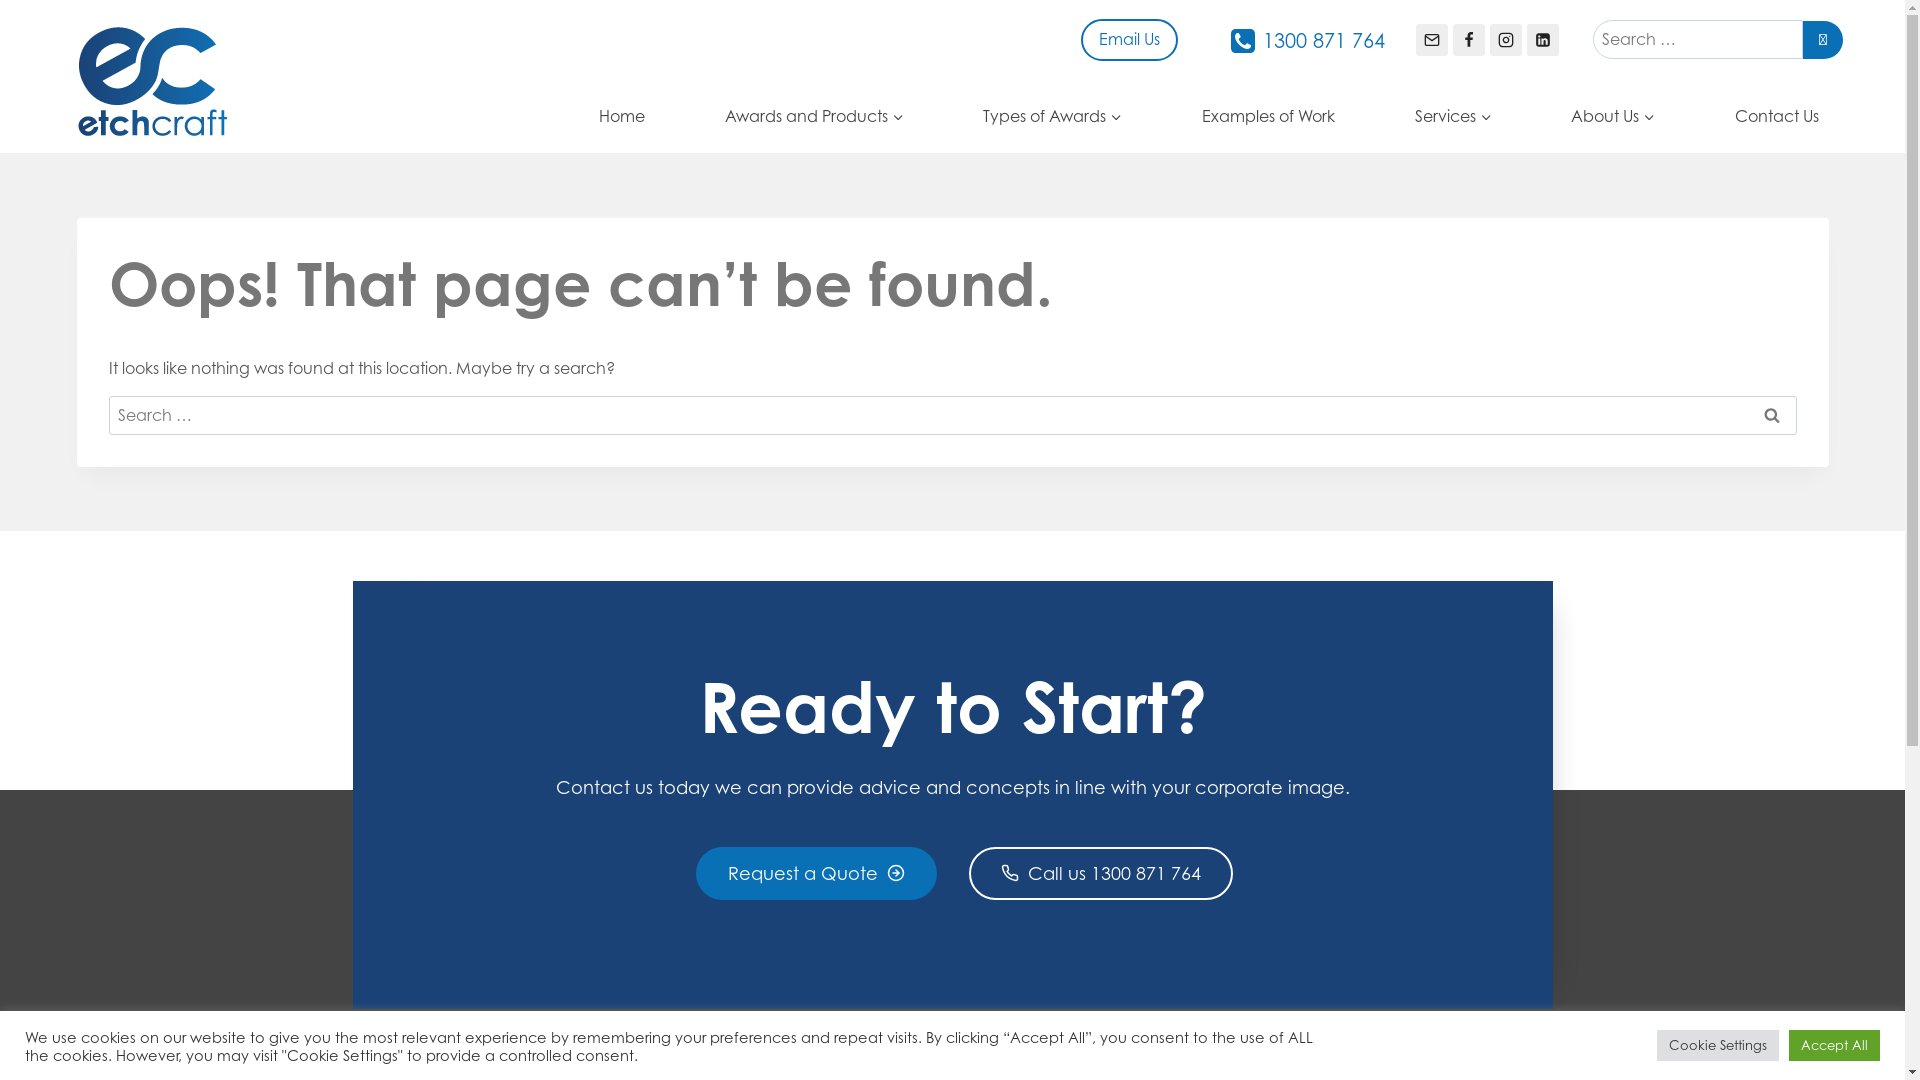 This screenshot has height=1080, width=1920. I want to click on Contact Us, so click(1776, 116).